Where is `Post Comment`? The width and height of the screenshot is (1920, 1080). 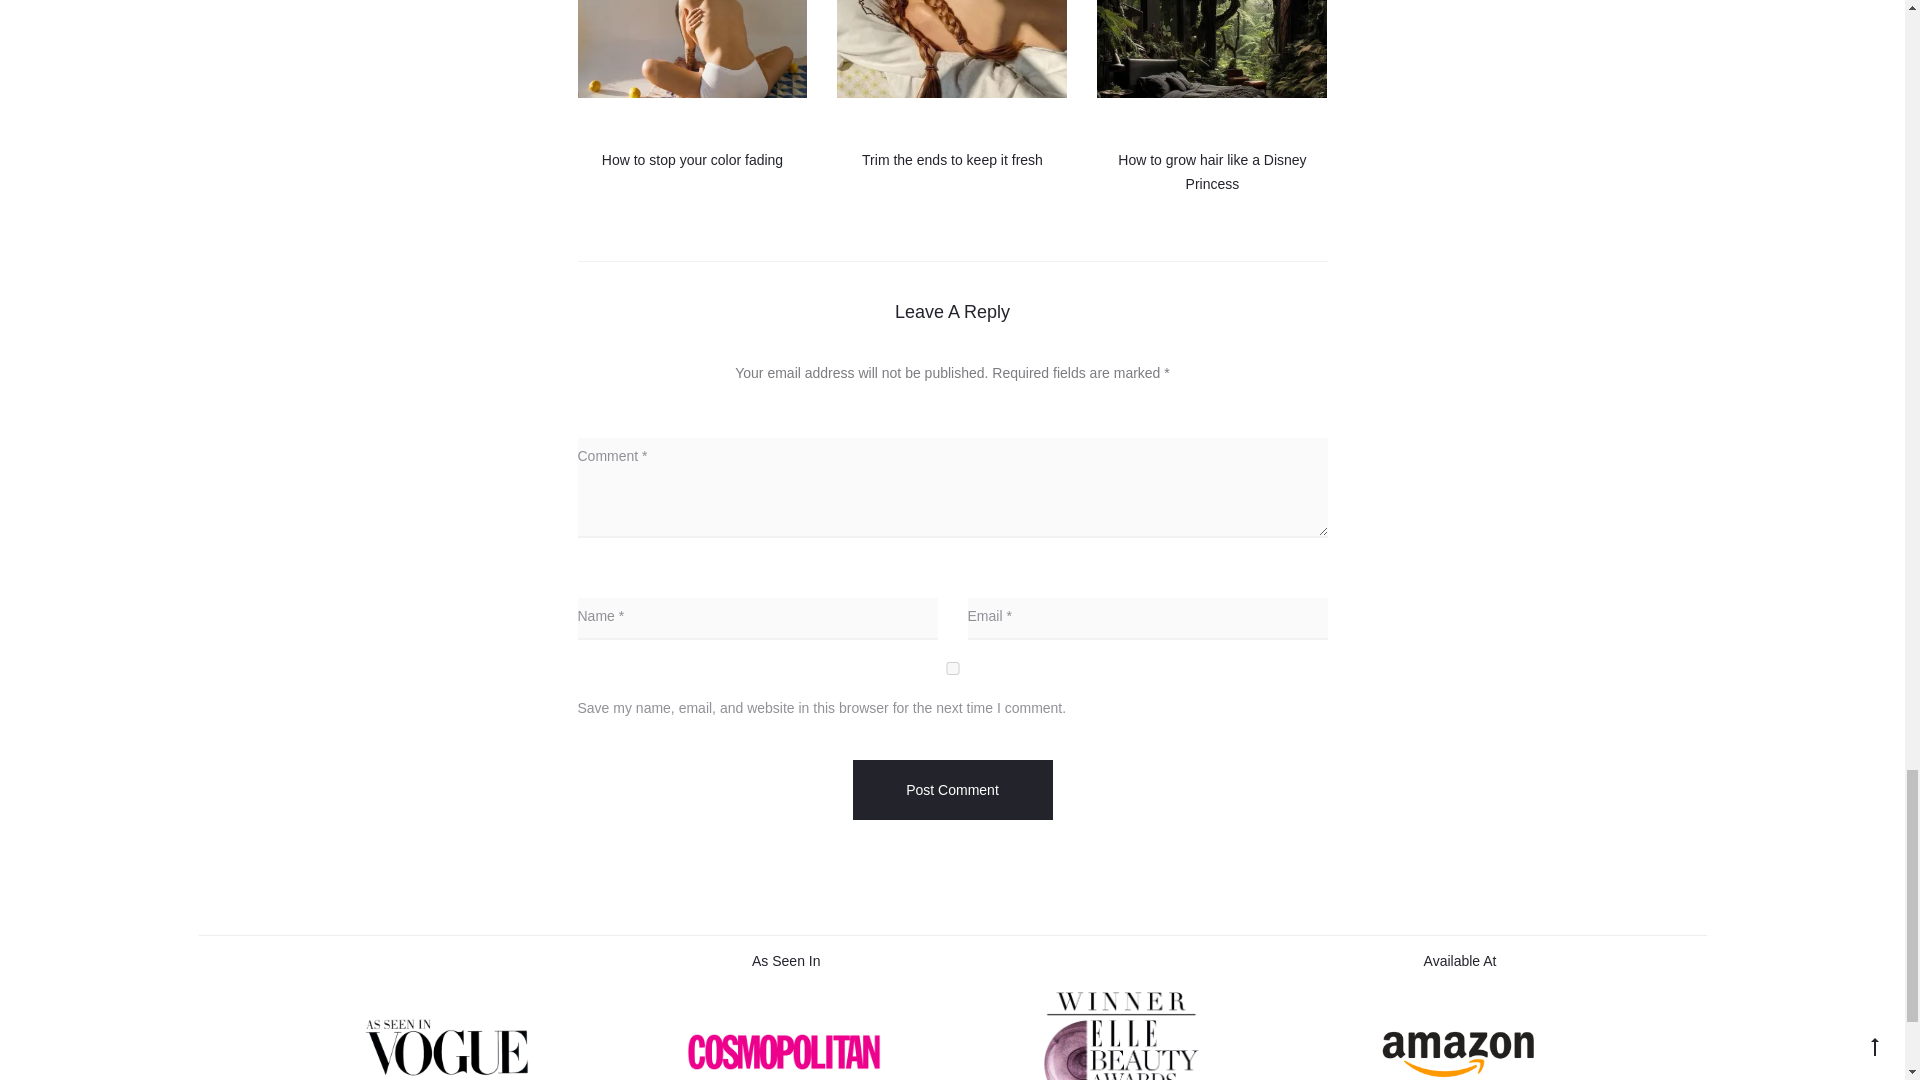
Post Comment is located at coordinates (952, 790).